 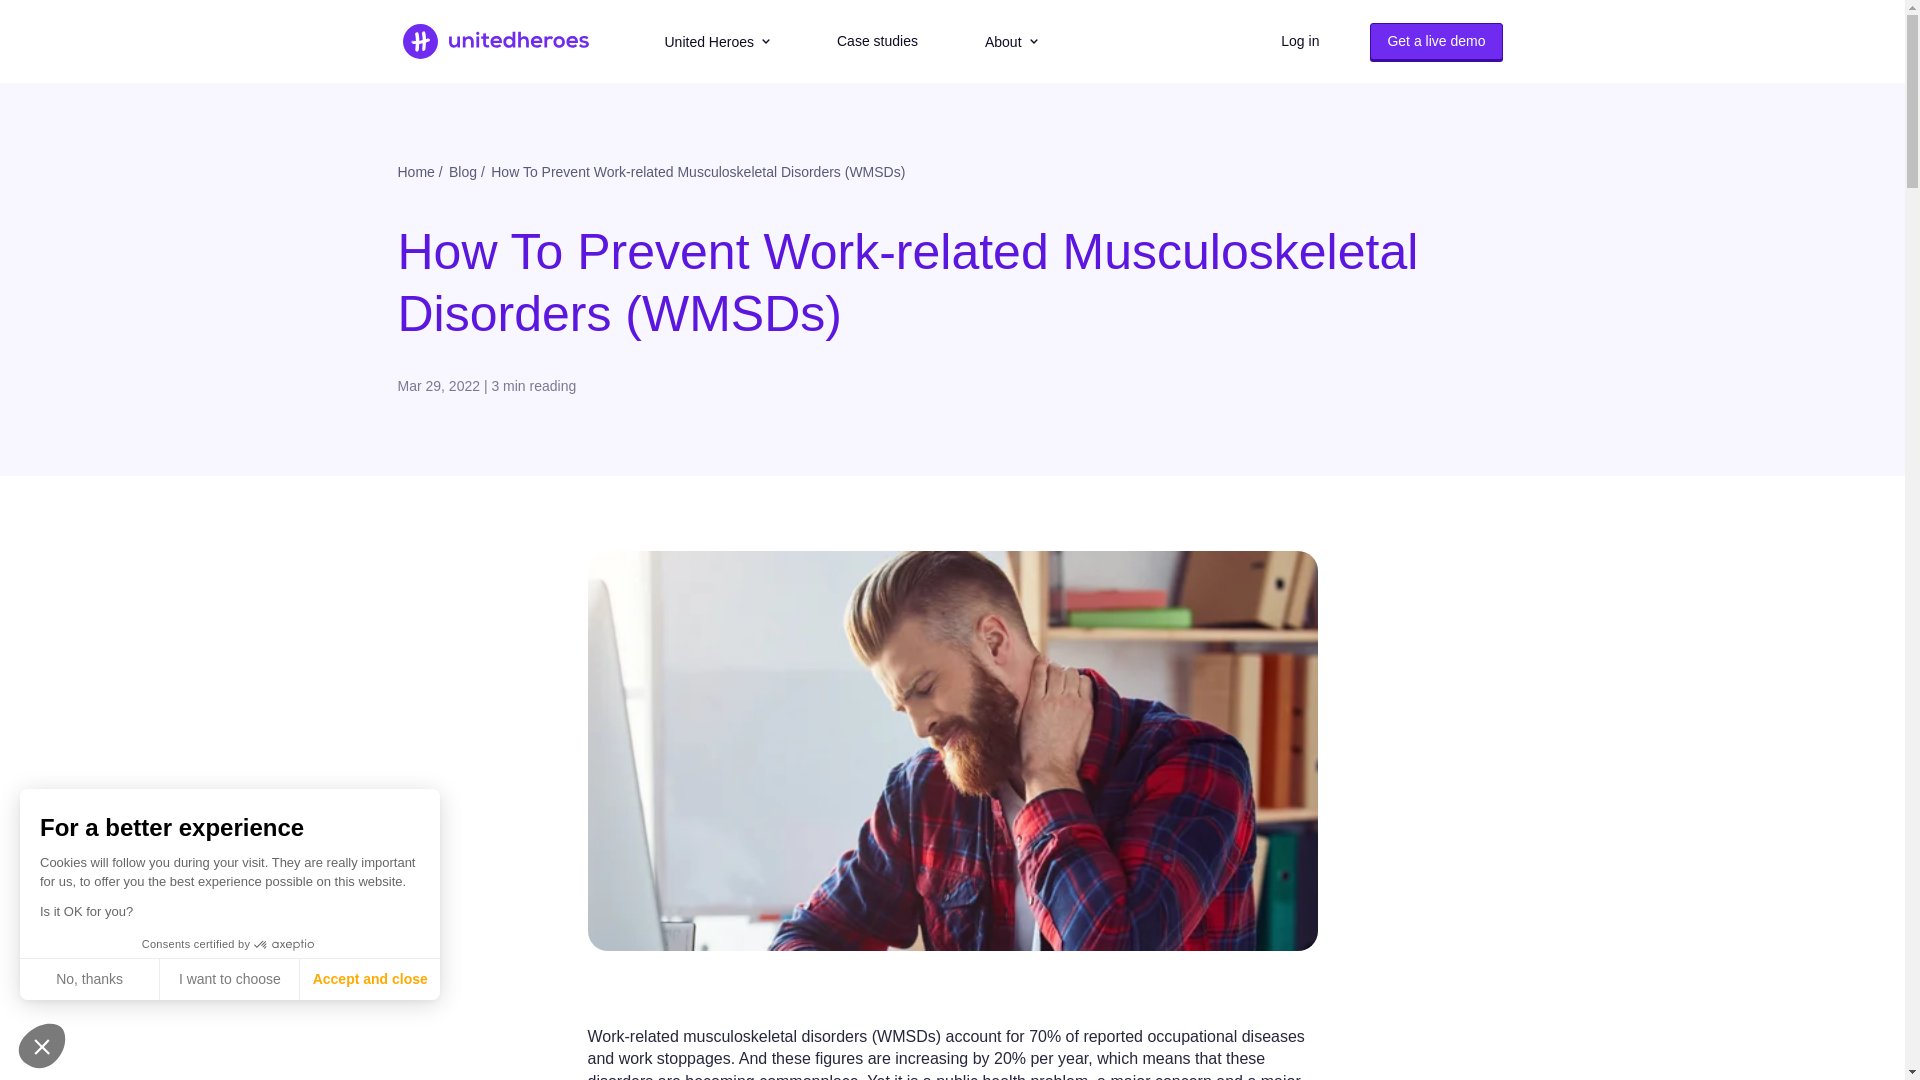 I want to click on Home, so click(x=416, y=172).